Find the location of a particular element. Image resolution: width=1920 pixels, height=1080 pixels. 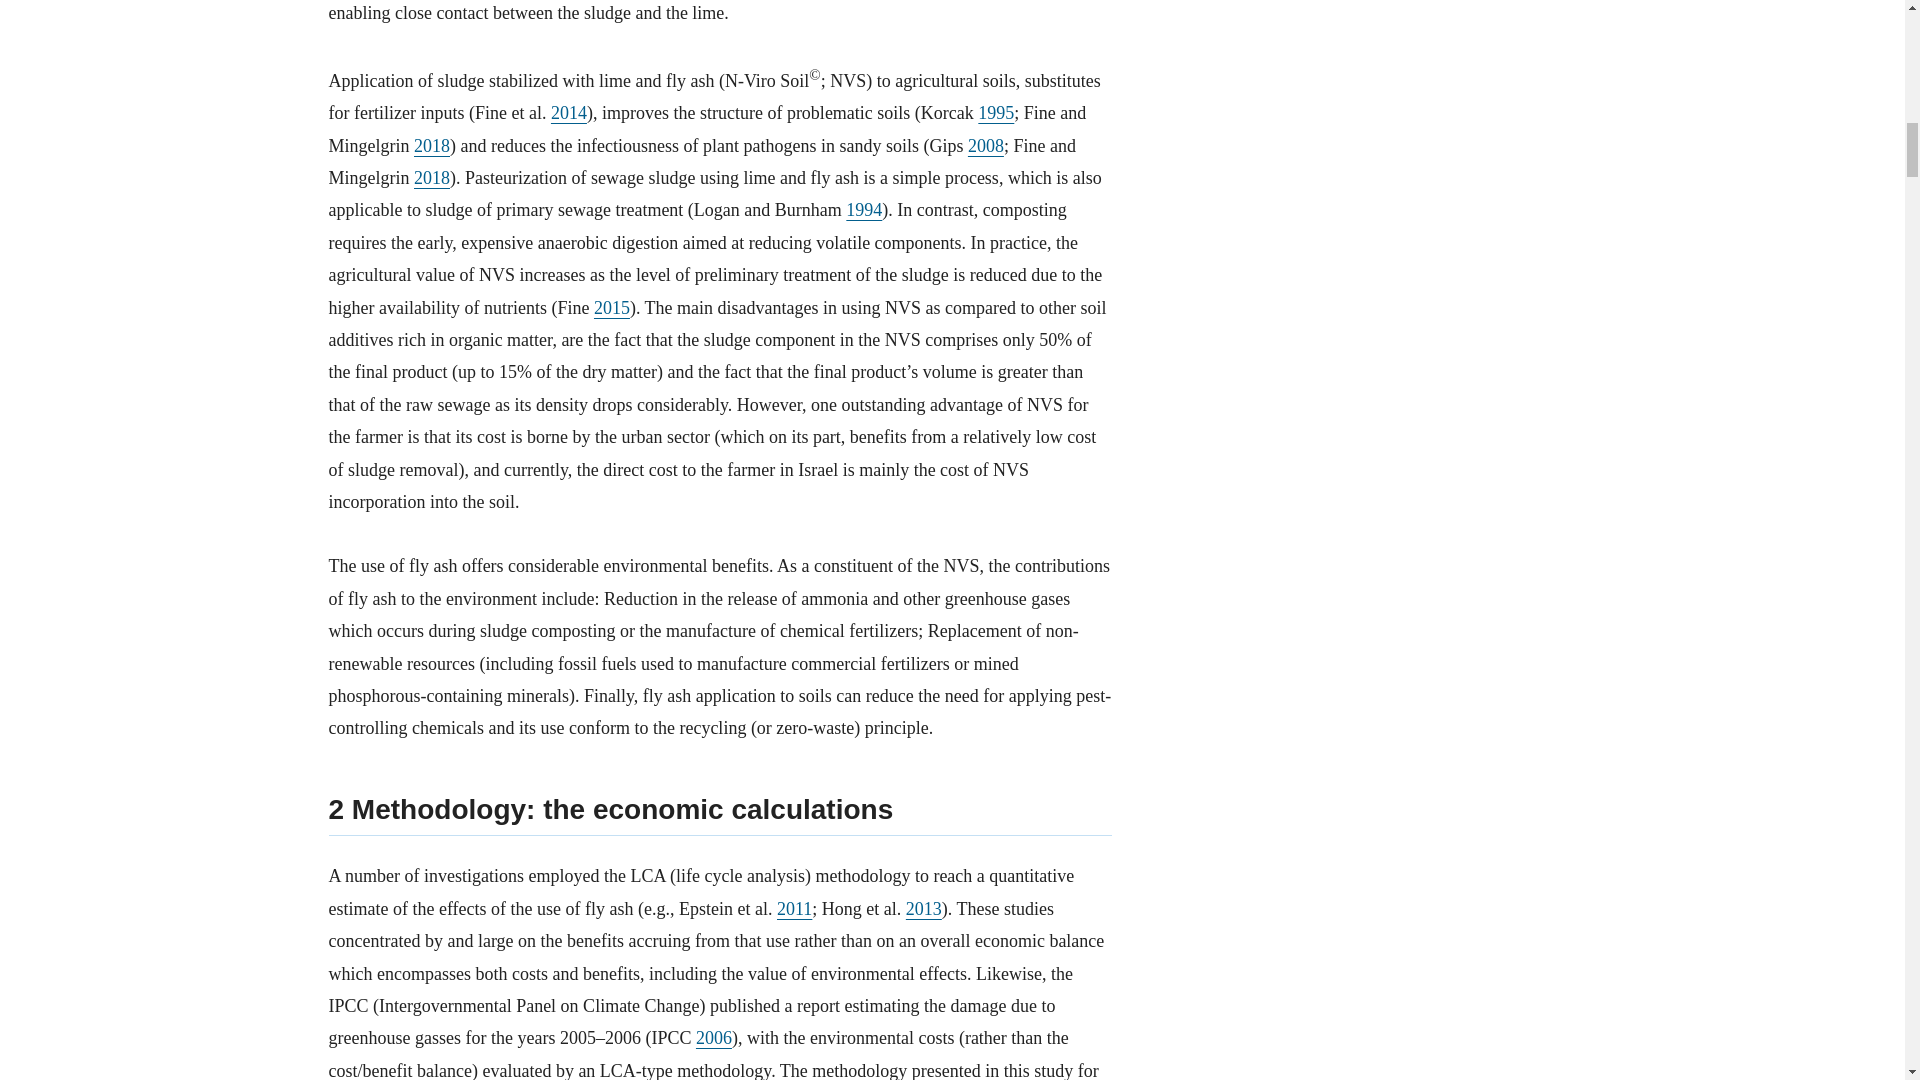

1995 is located at coordinates (995, 112).